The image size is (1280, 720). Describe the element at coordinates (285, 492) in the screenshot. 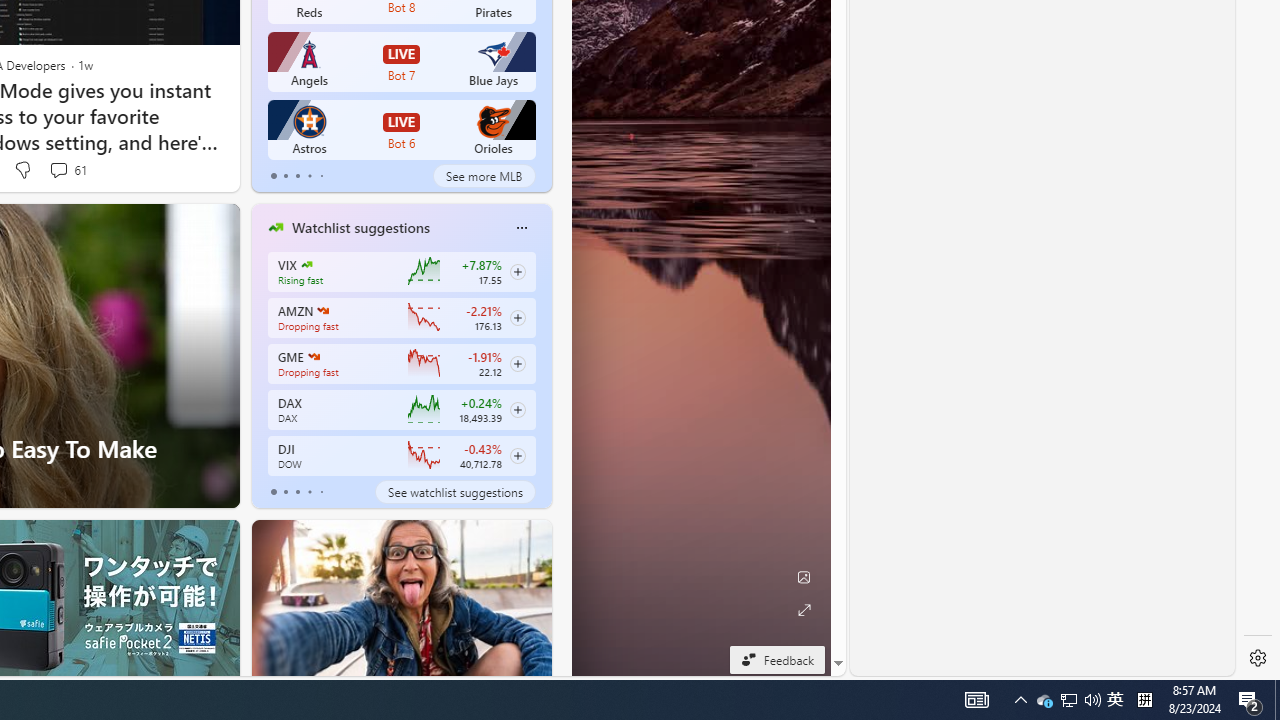

I see `tab-1` at that location.